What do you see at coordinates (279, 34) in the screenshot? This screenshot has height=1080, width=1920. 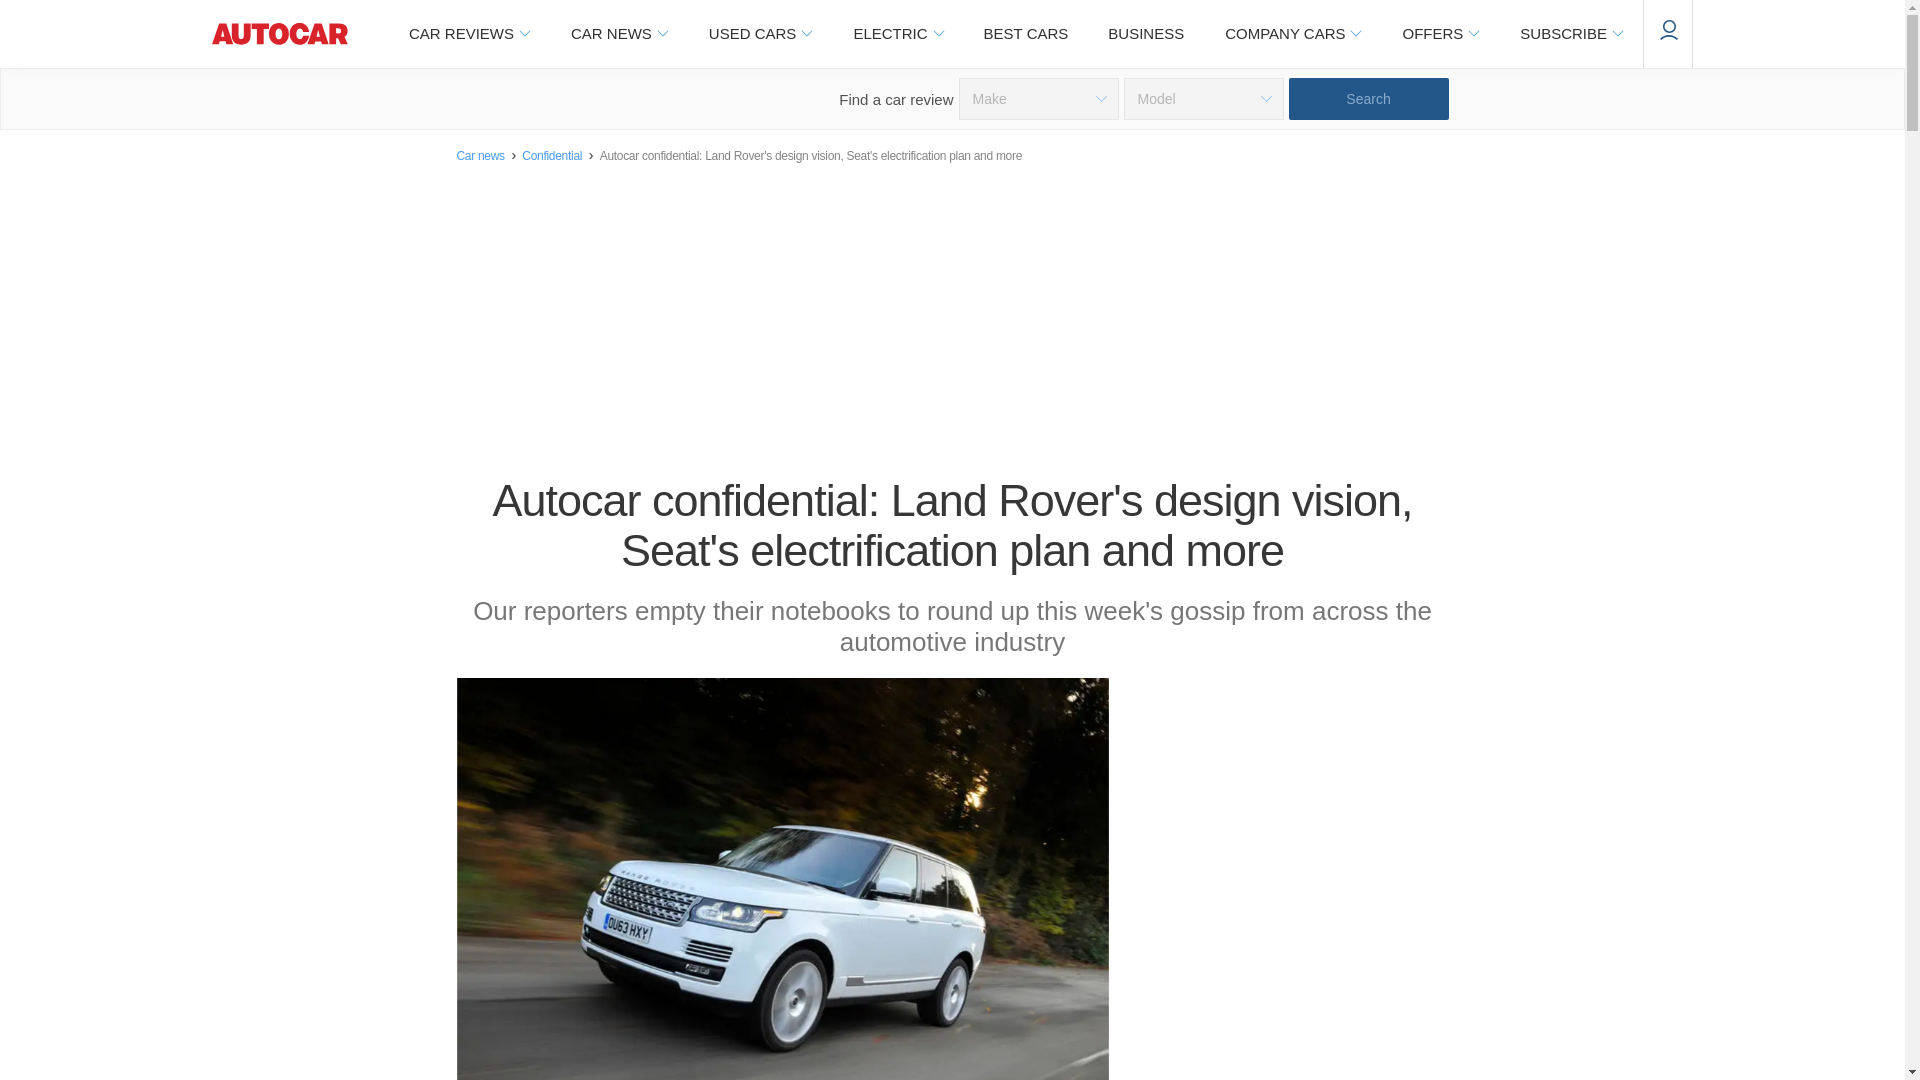 I see `Home` at bounding box center [279, 34].